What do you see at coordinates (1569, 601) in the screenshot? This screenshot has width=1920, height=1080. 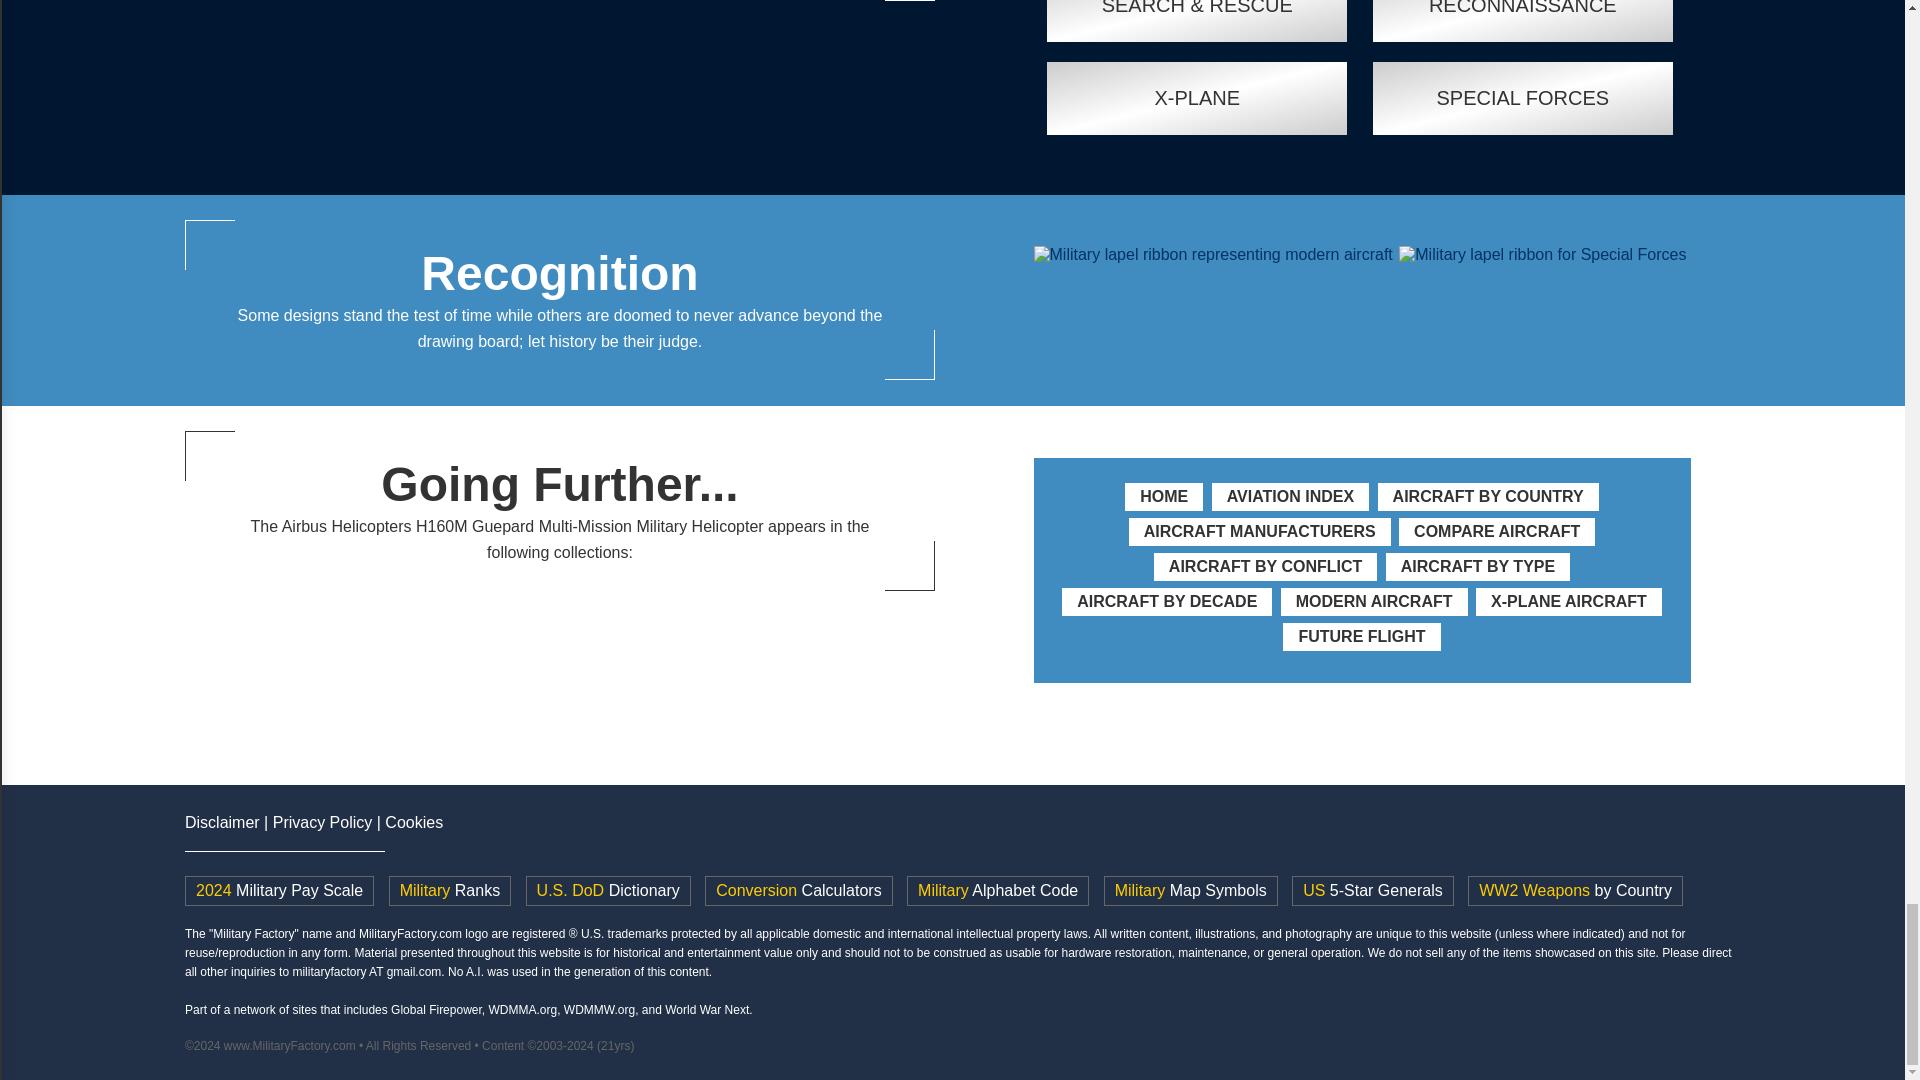 I see `X-PLANE AIRCRAFT` at bounding box center [1569, 601].